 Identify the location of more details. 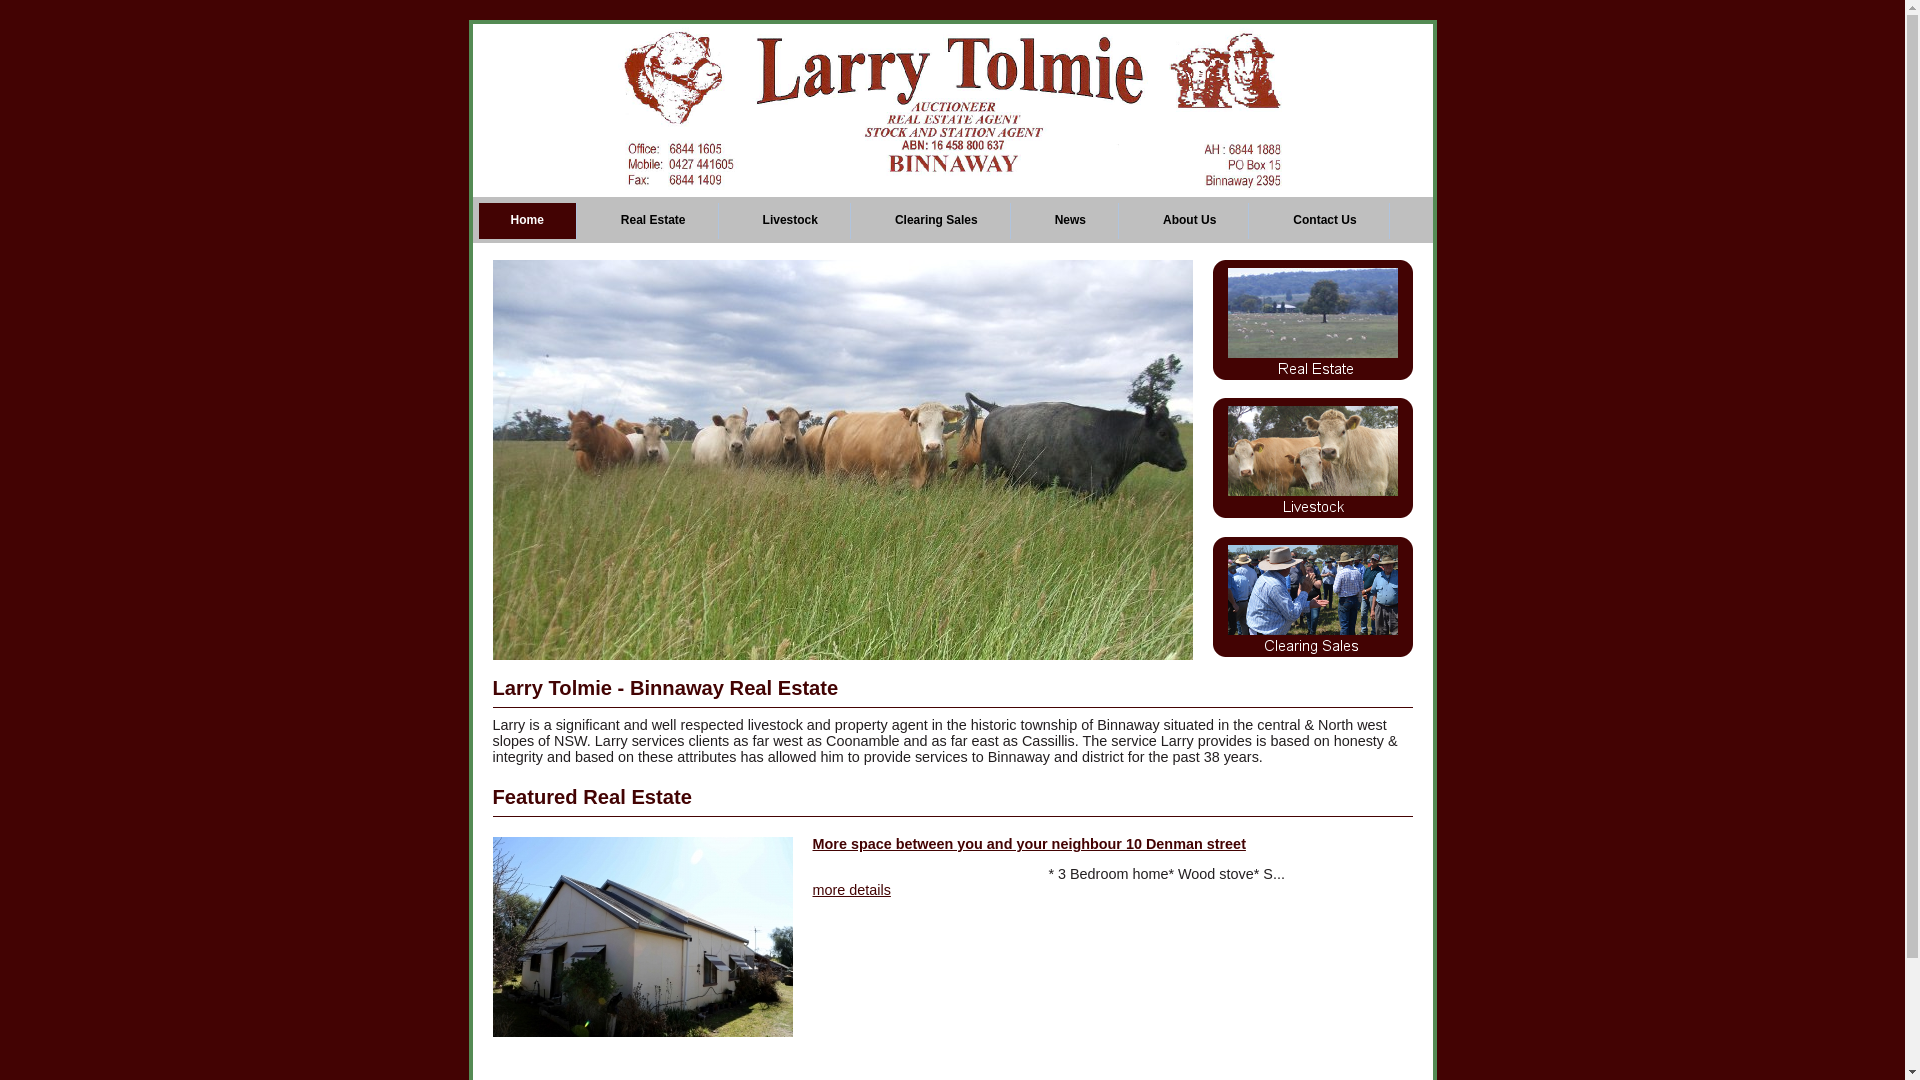
(851, 890).